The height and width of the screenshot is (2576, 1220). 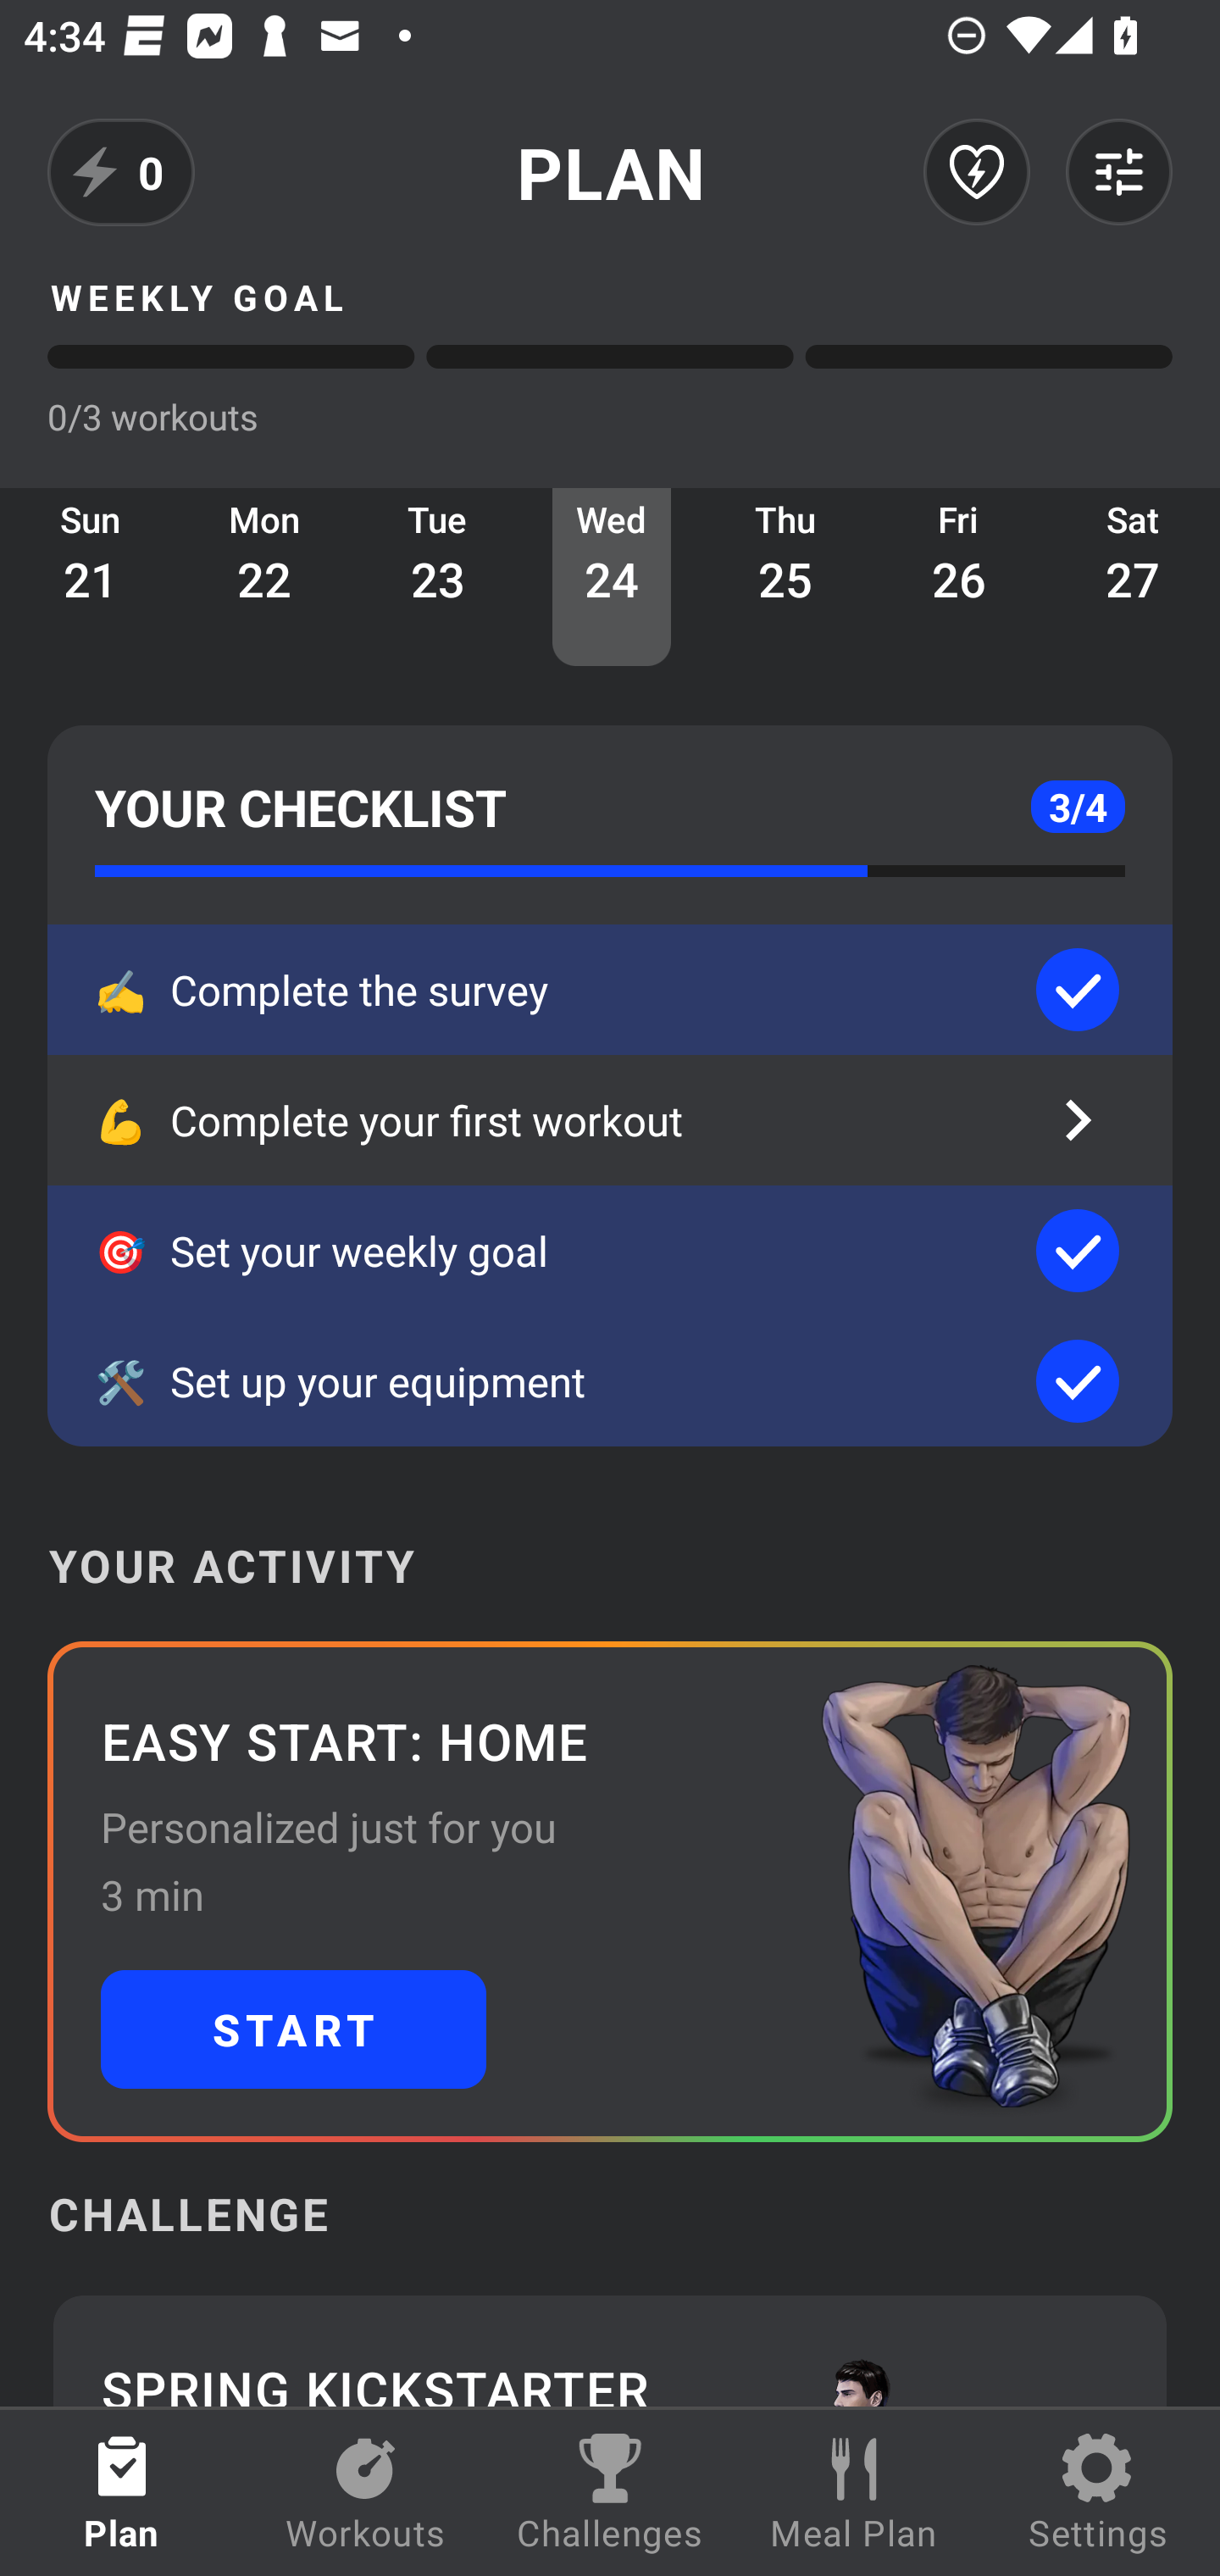 I want to click on 0, so click(x=121, y=172).